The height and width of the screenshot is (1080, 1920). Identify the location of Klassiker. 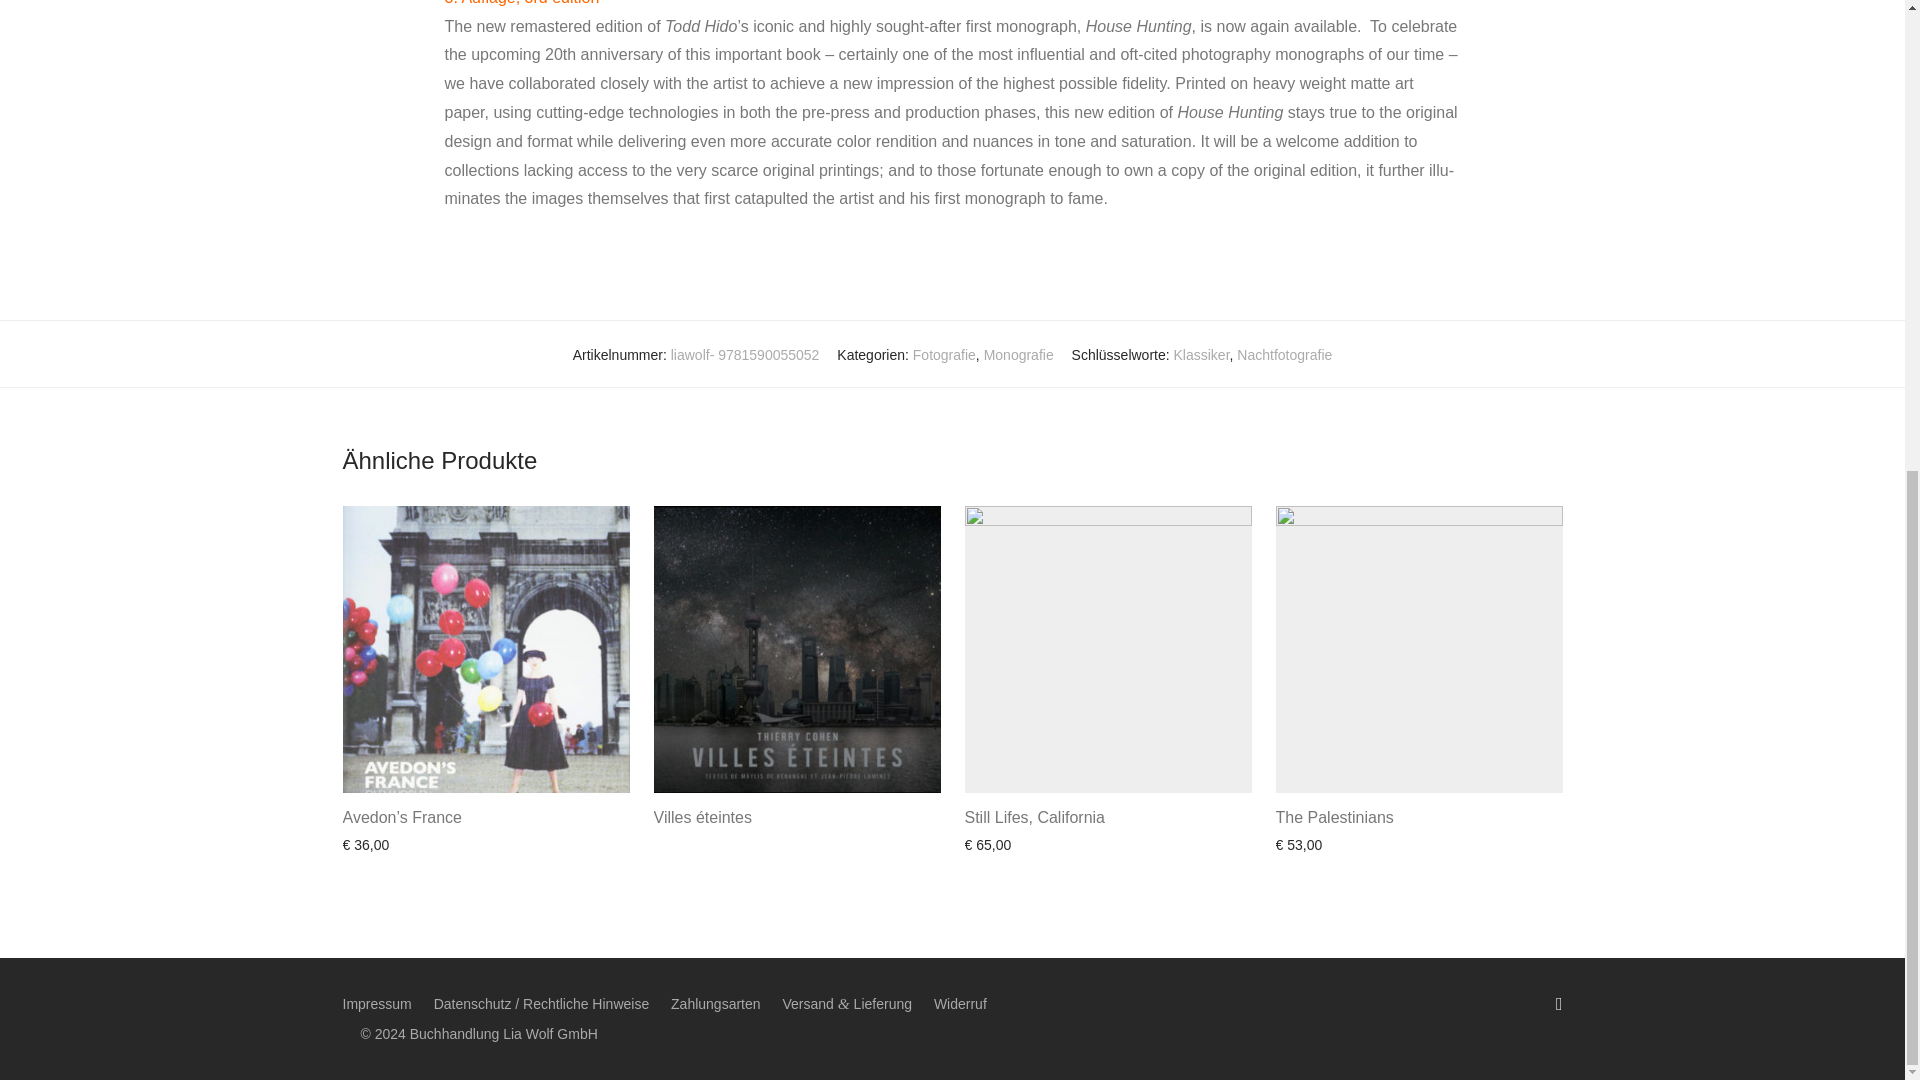
(1202, 354).